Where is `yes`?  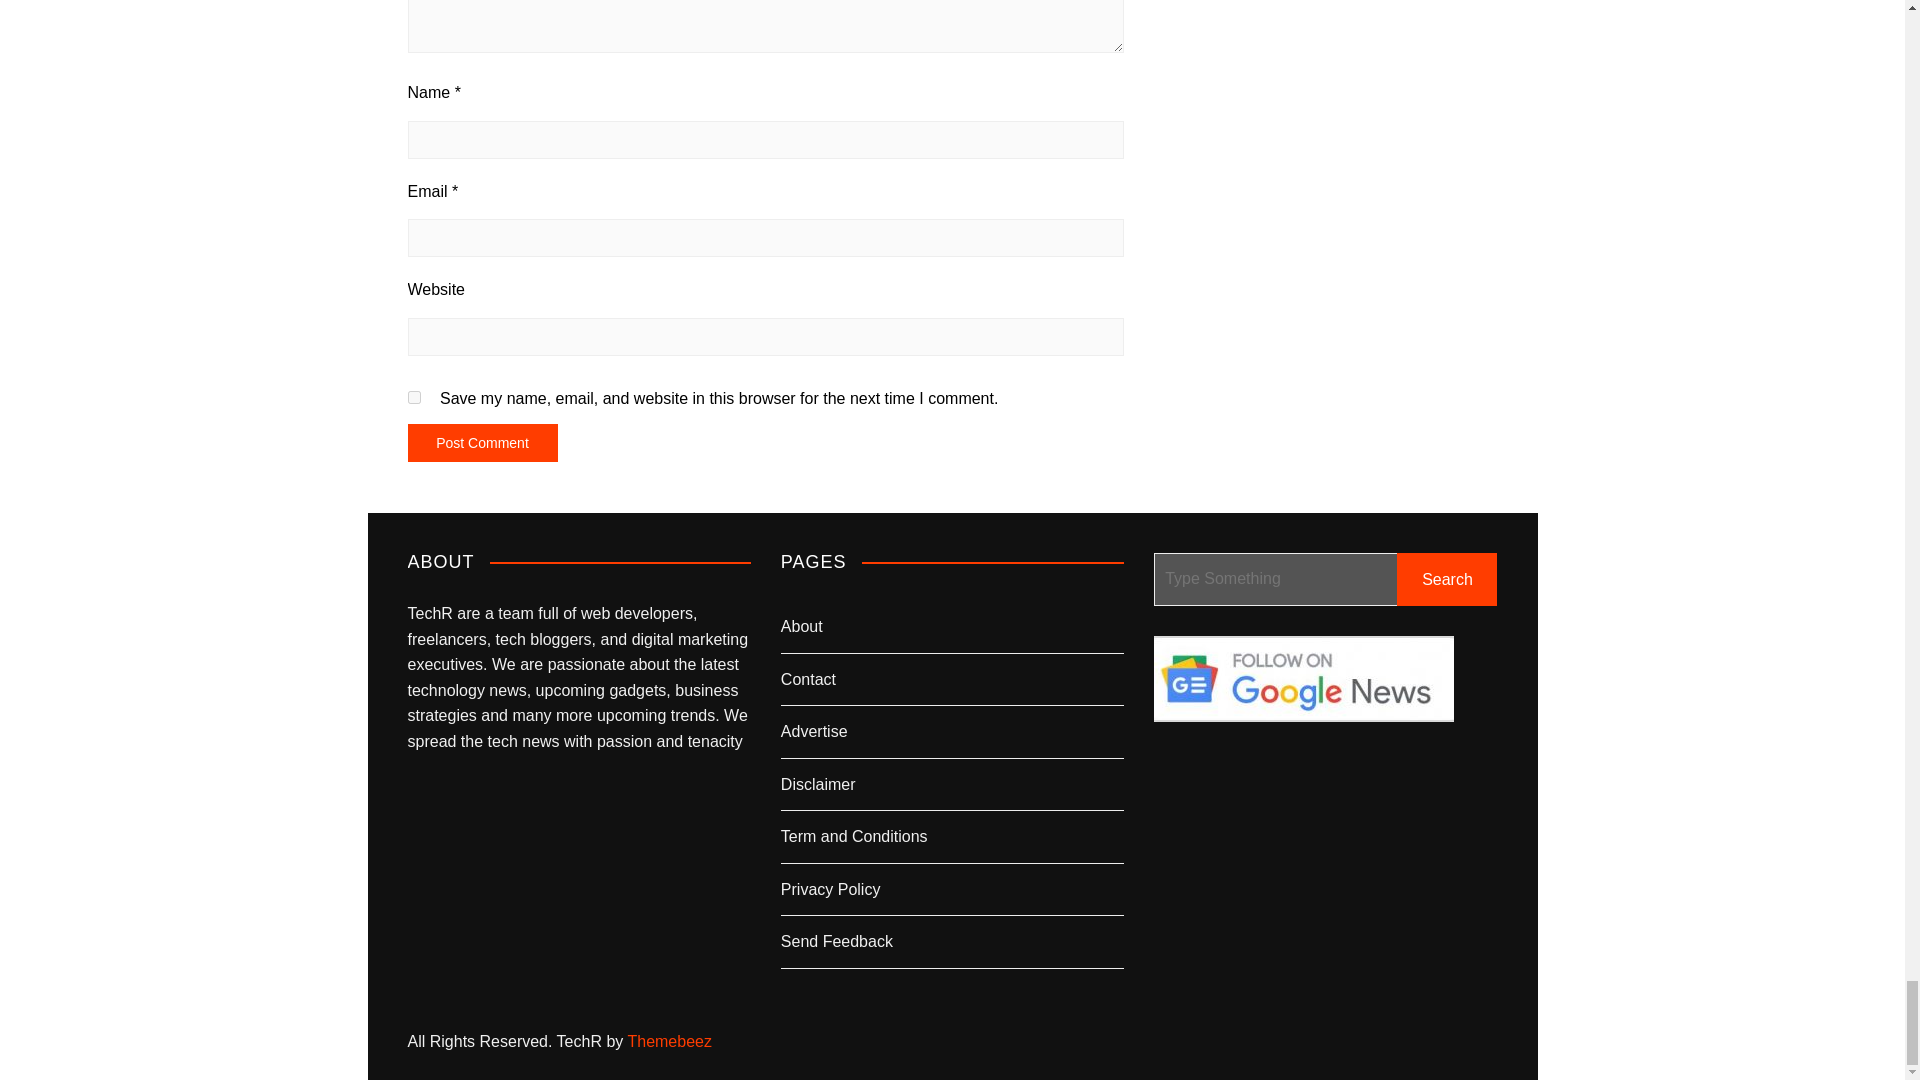 yes is located at coordinates (414, 396).